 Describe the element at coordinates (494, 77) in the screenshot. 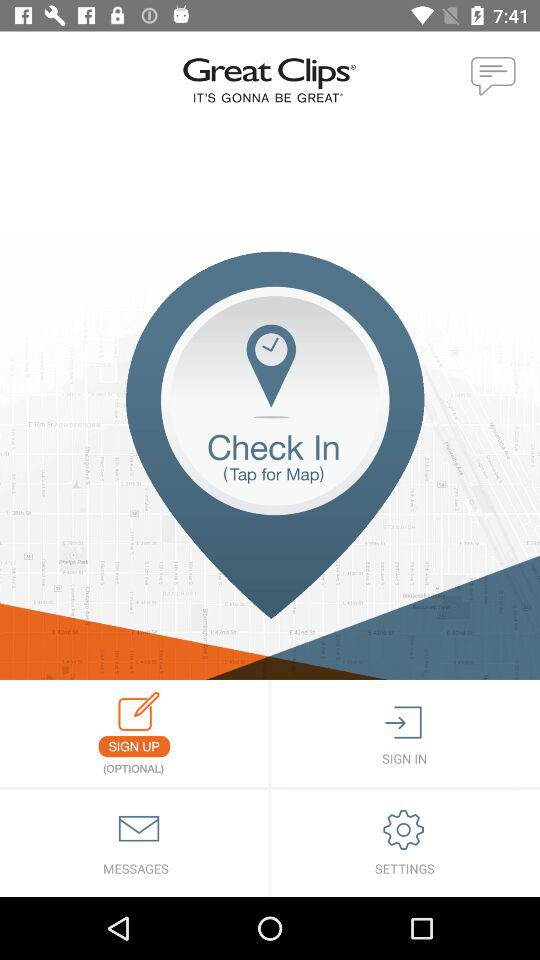

I see `open chat or text box` at that location.